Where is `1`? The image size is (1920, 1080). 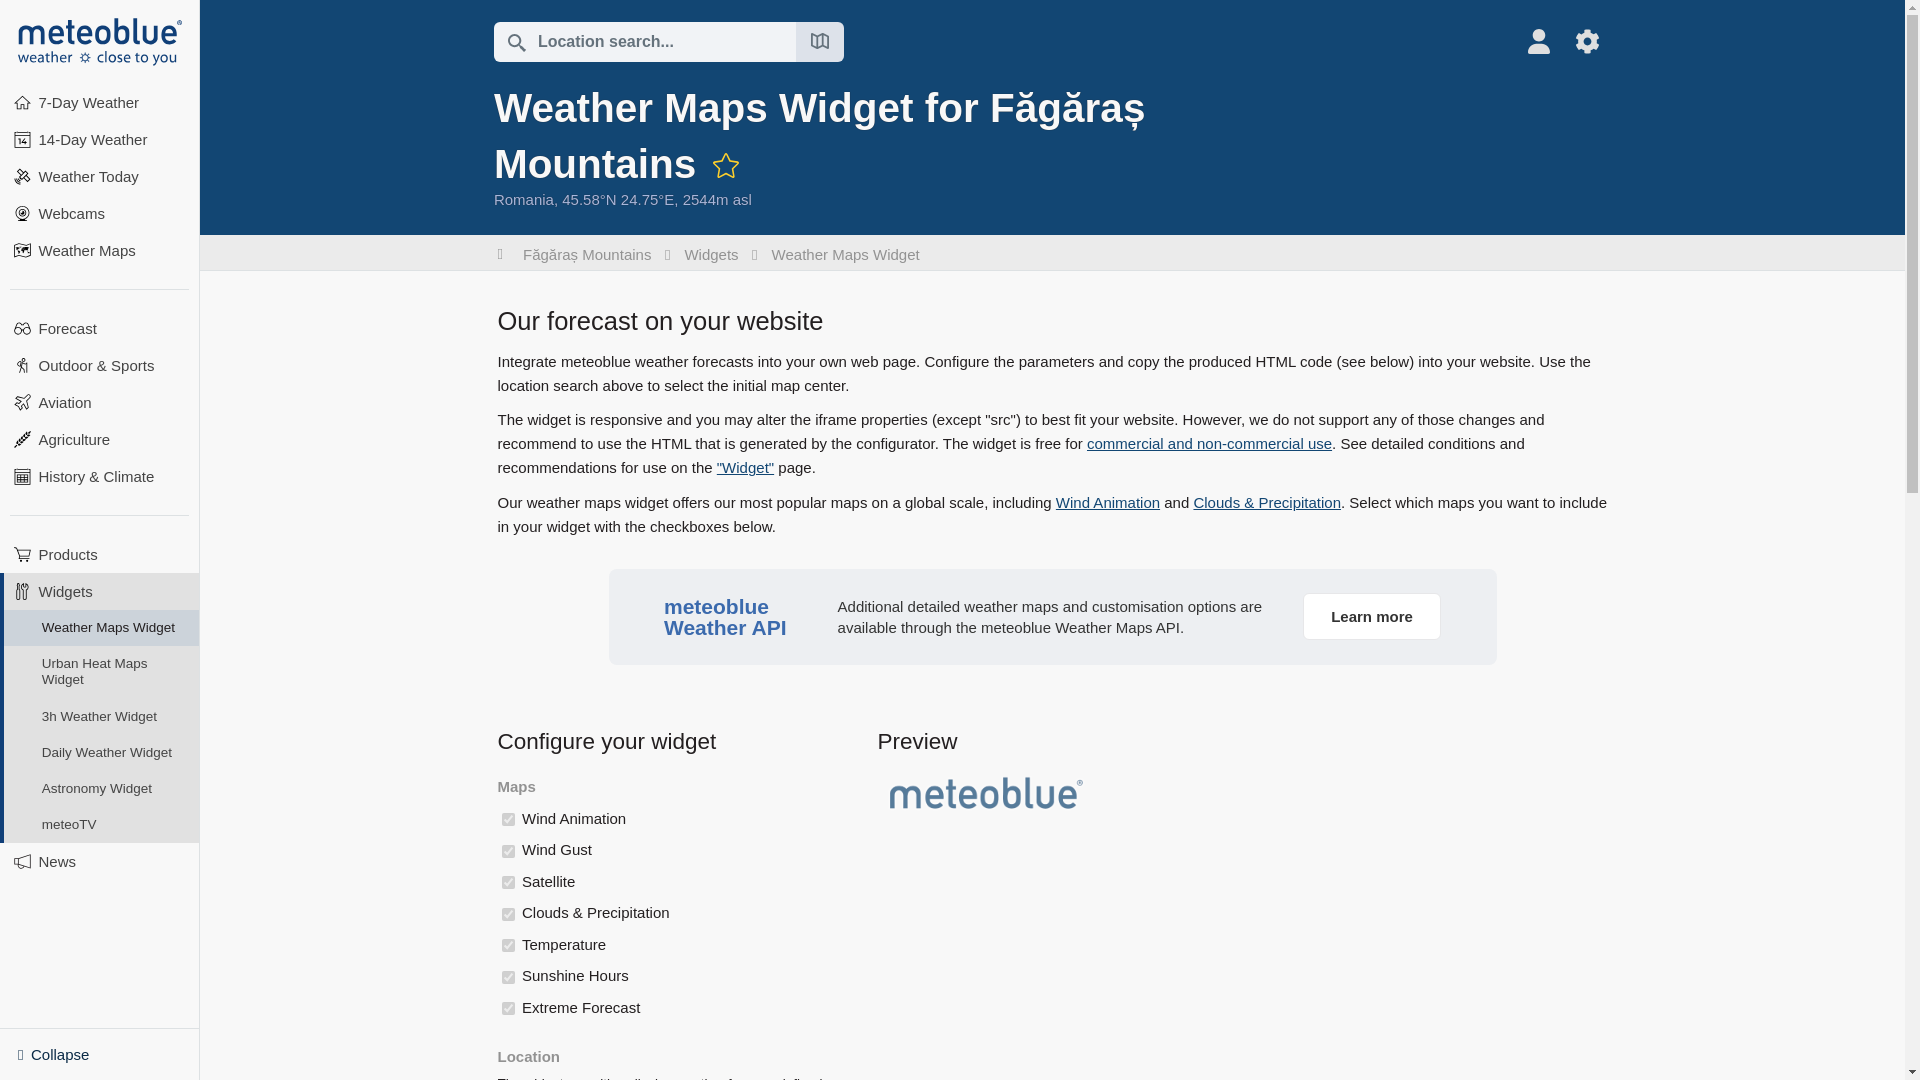
1 is located at coordinates (508, 850).